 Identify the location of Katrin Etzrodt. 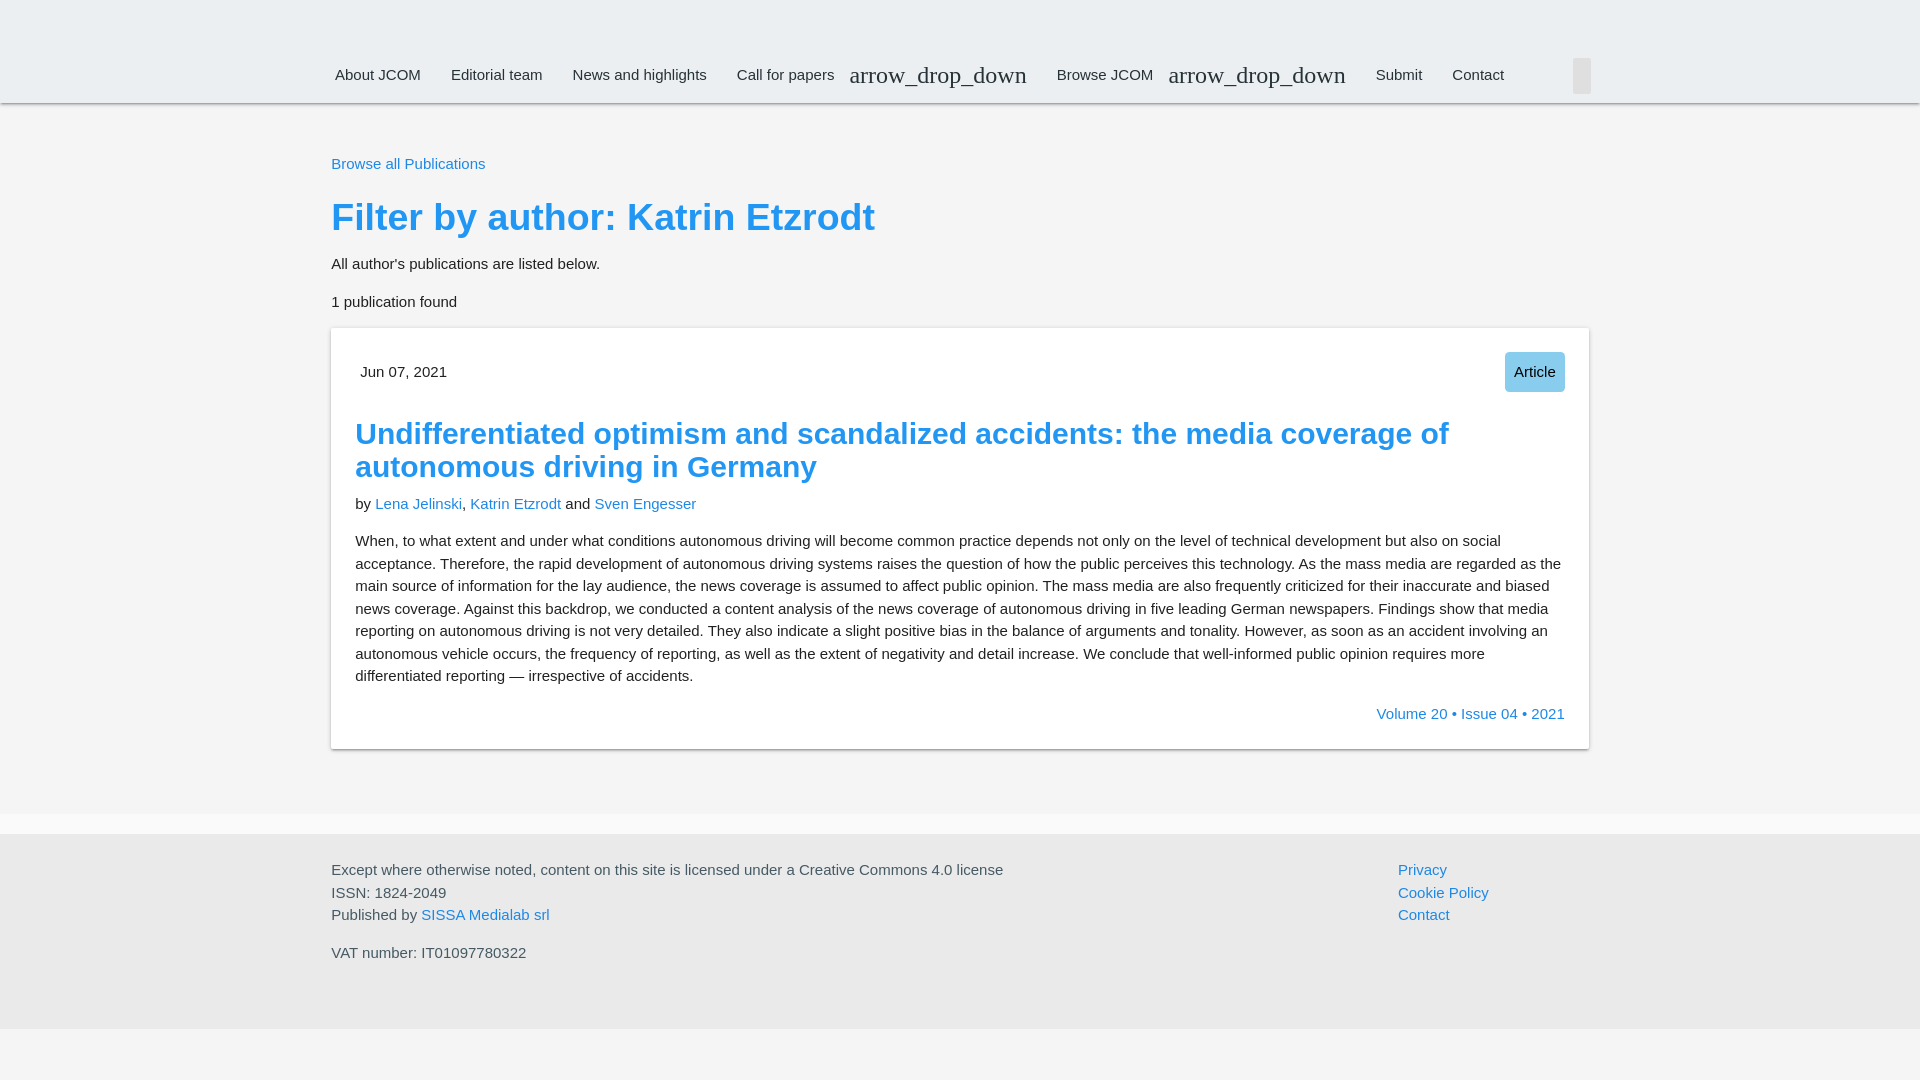
(515, 502).